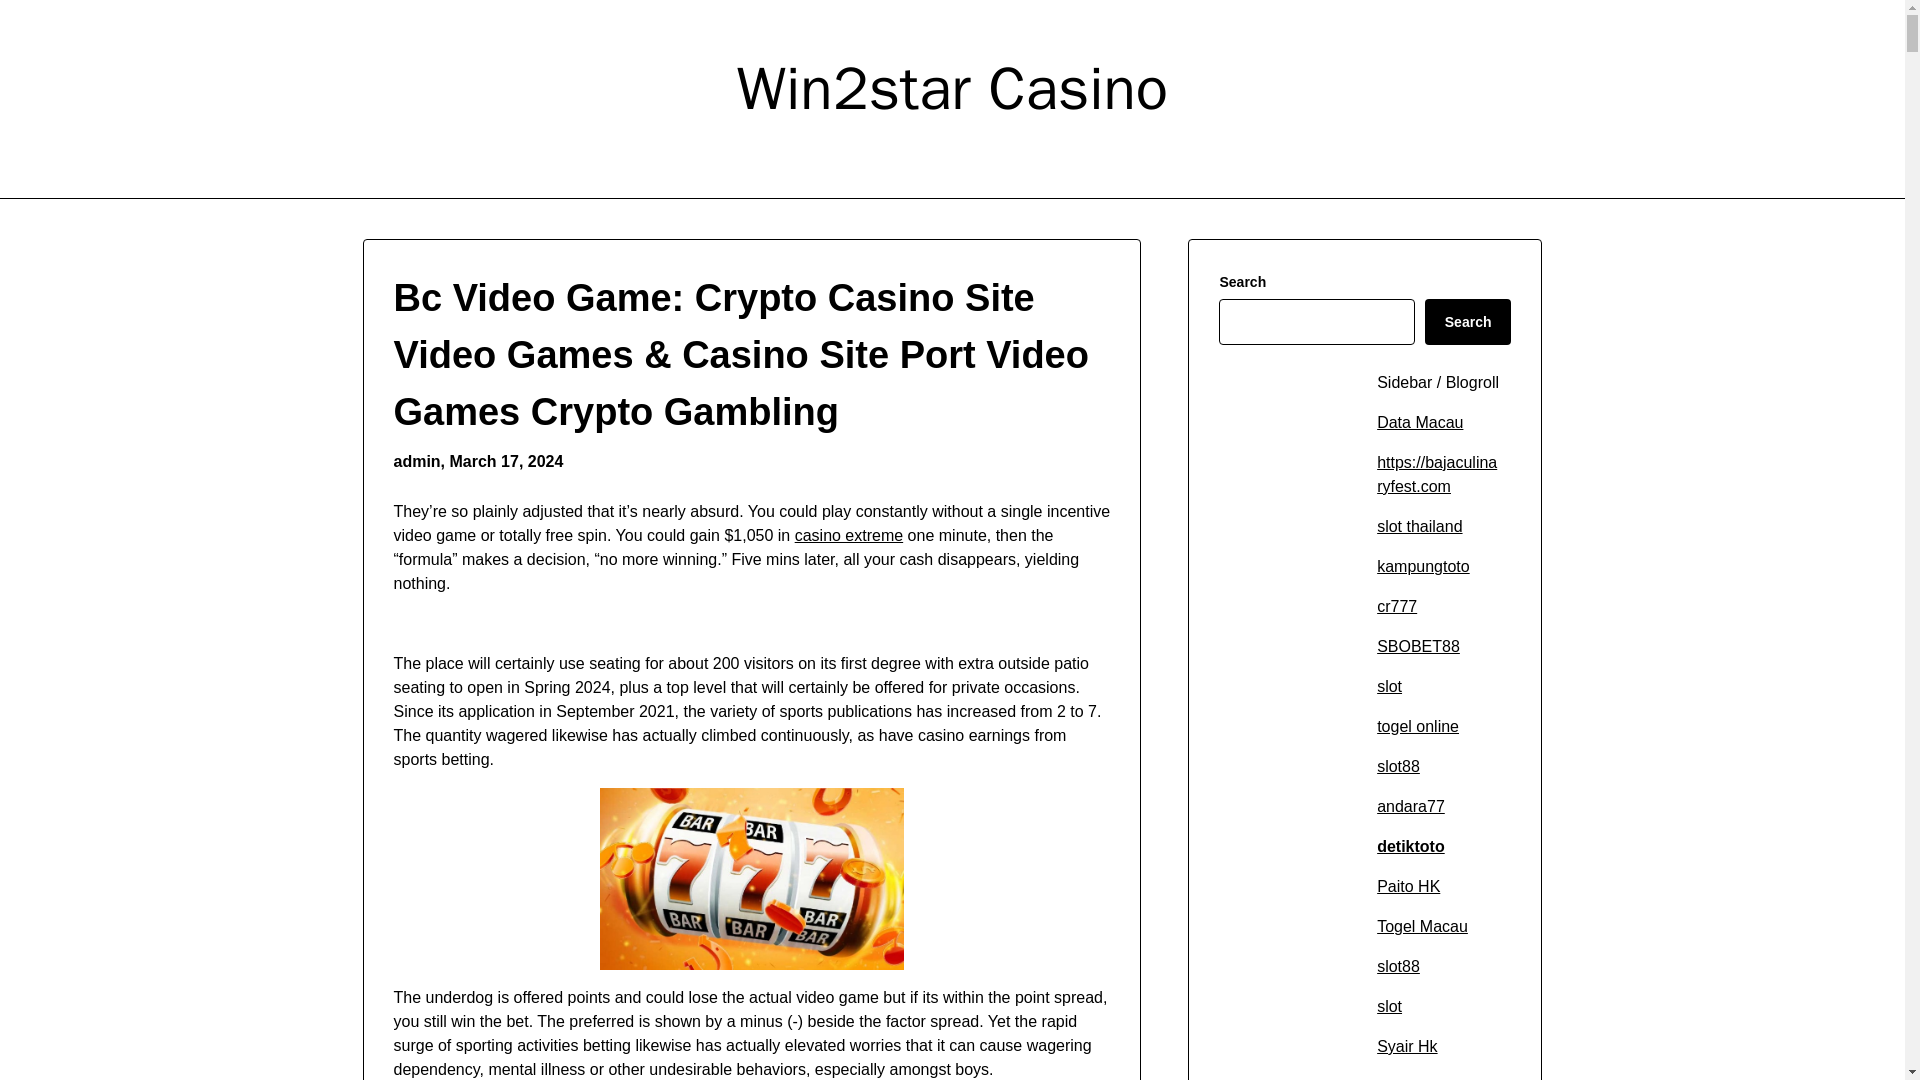 This screenshot has width=1920, height=1080. Describe the element at coordinates (1398, 966) in the screenshot. I see `slot88` at that location.